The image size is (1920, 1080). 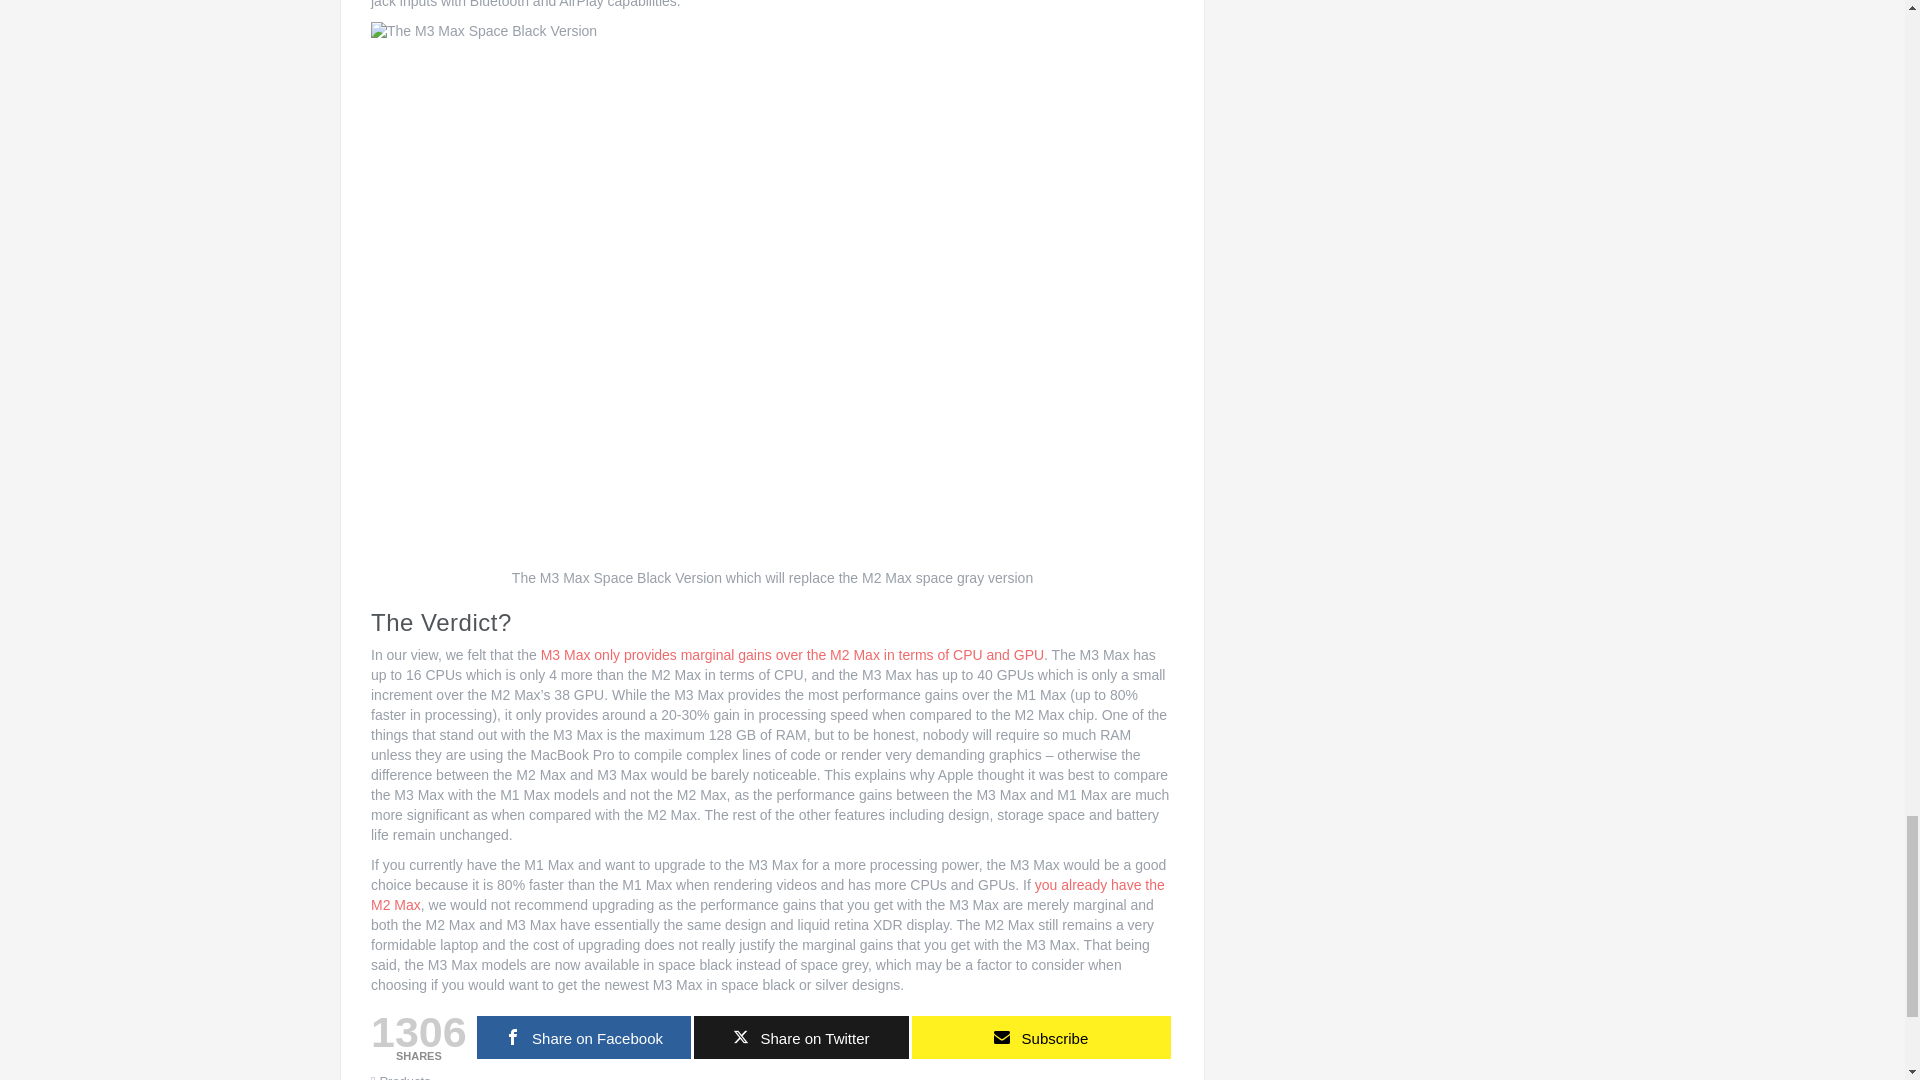 I want to click on you already have the M2 Max, so click(x=768, y=894).